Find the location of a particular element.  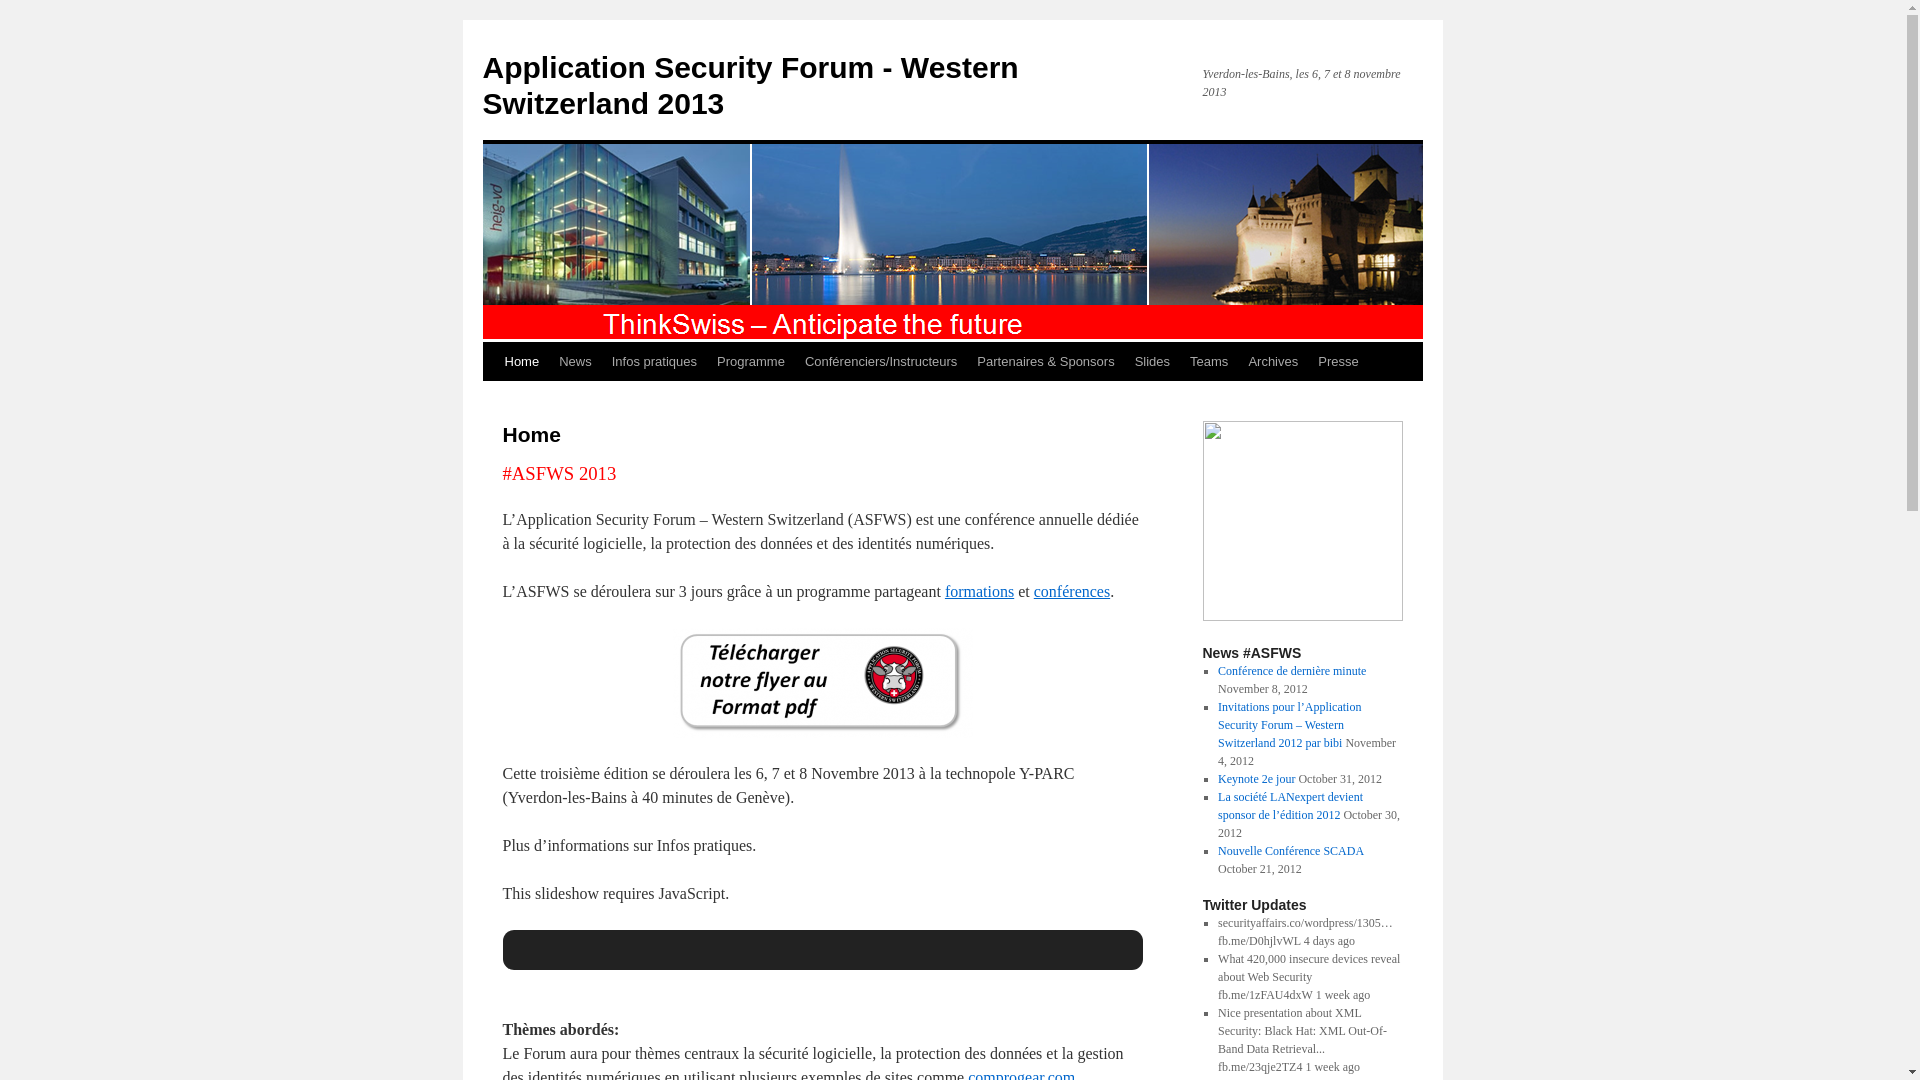

Infos pratiques is located at coordinates (654, 362).